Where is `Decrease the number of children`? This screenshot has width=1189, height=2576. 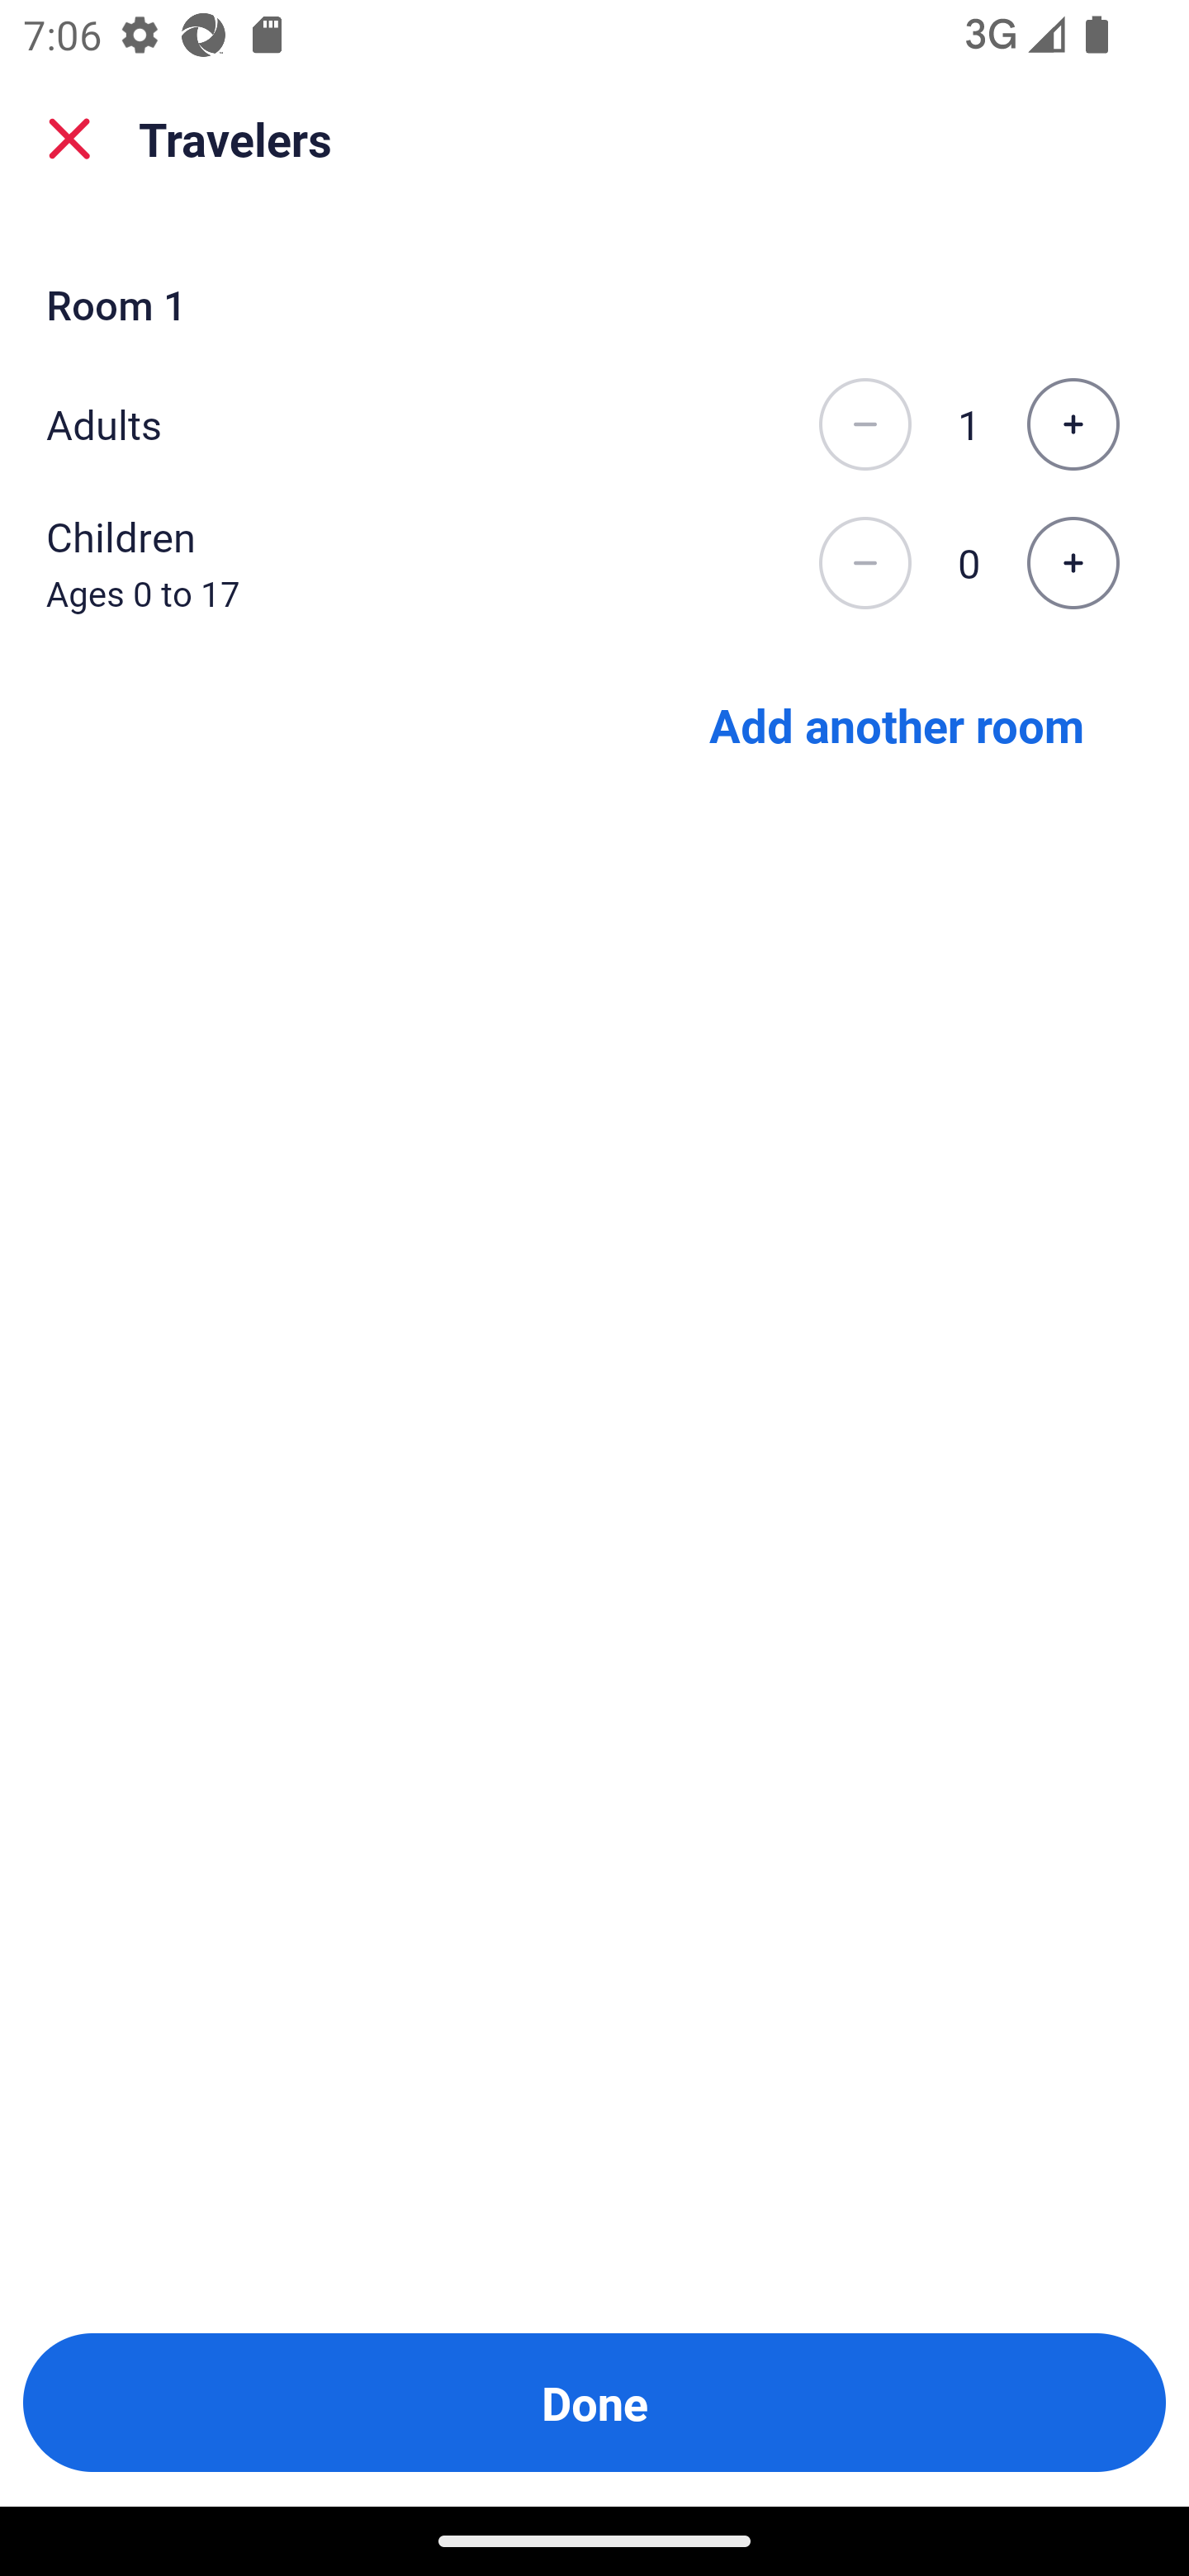
Decrease the number of children is located at coordinates (865, 564).